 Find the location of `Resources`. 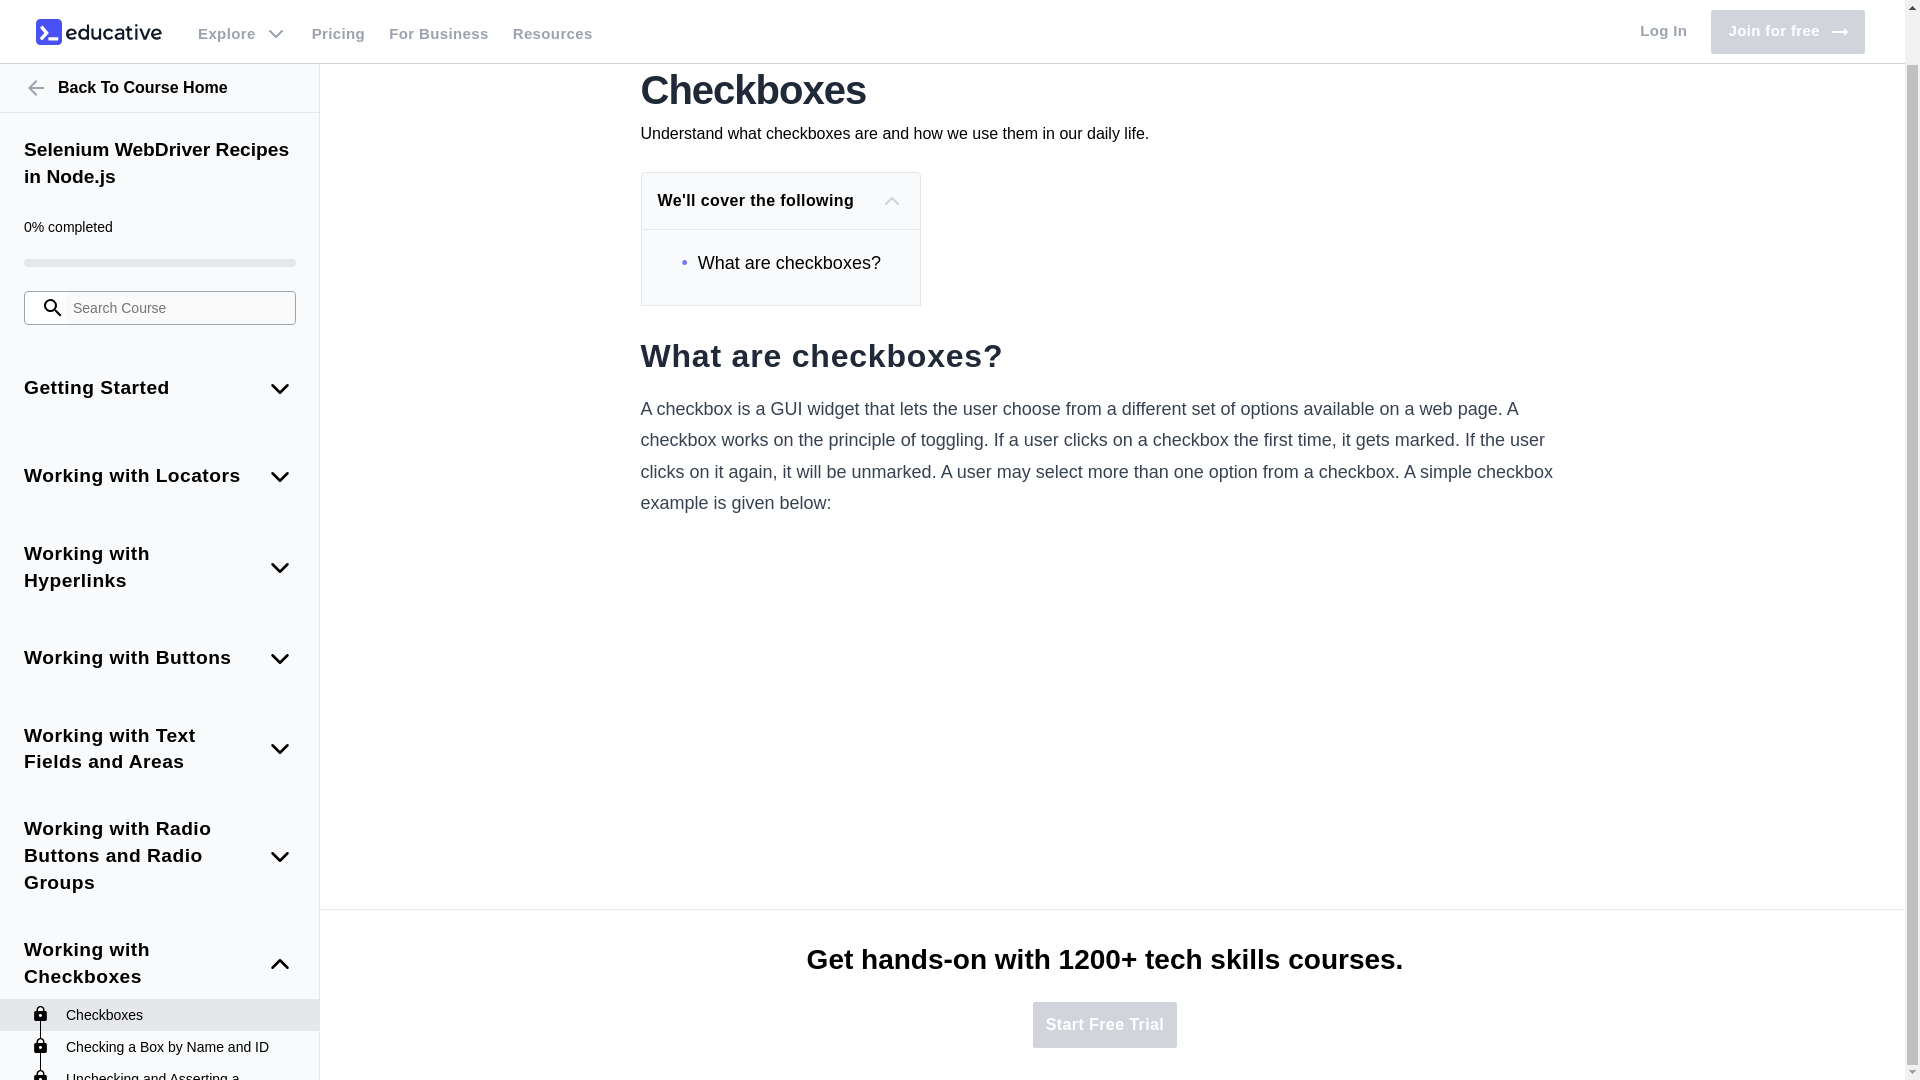

Resources is located at coordinates (552, 4).